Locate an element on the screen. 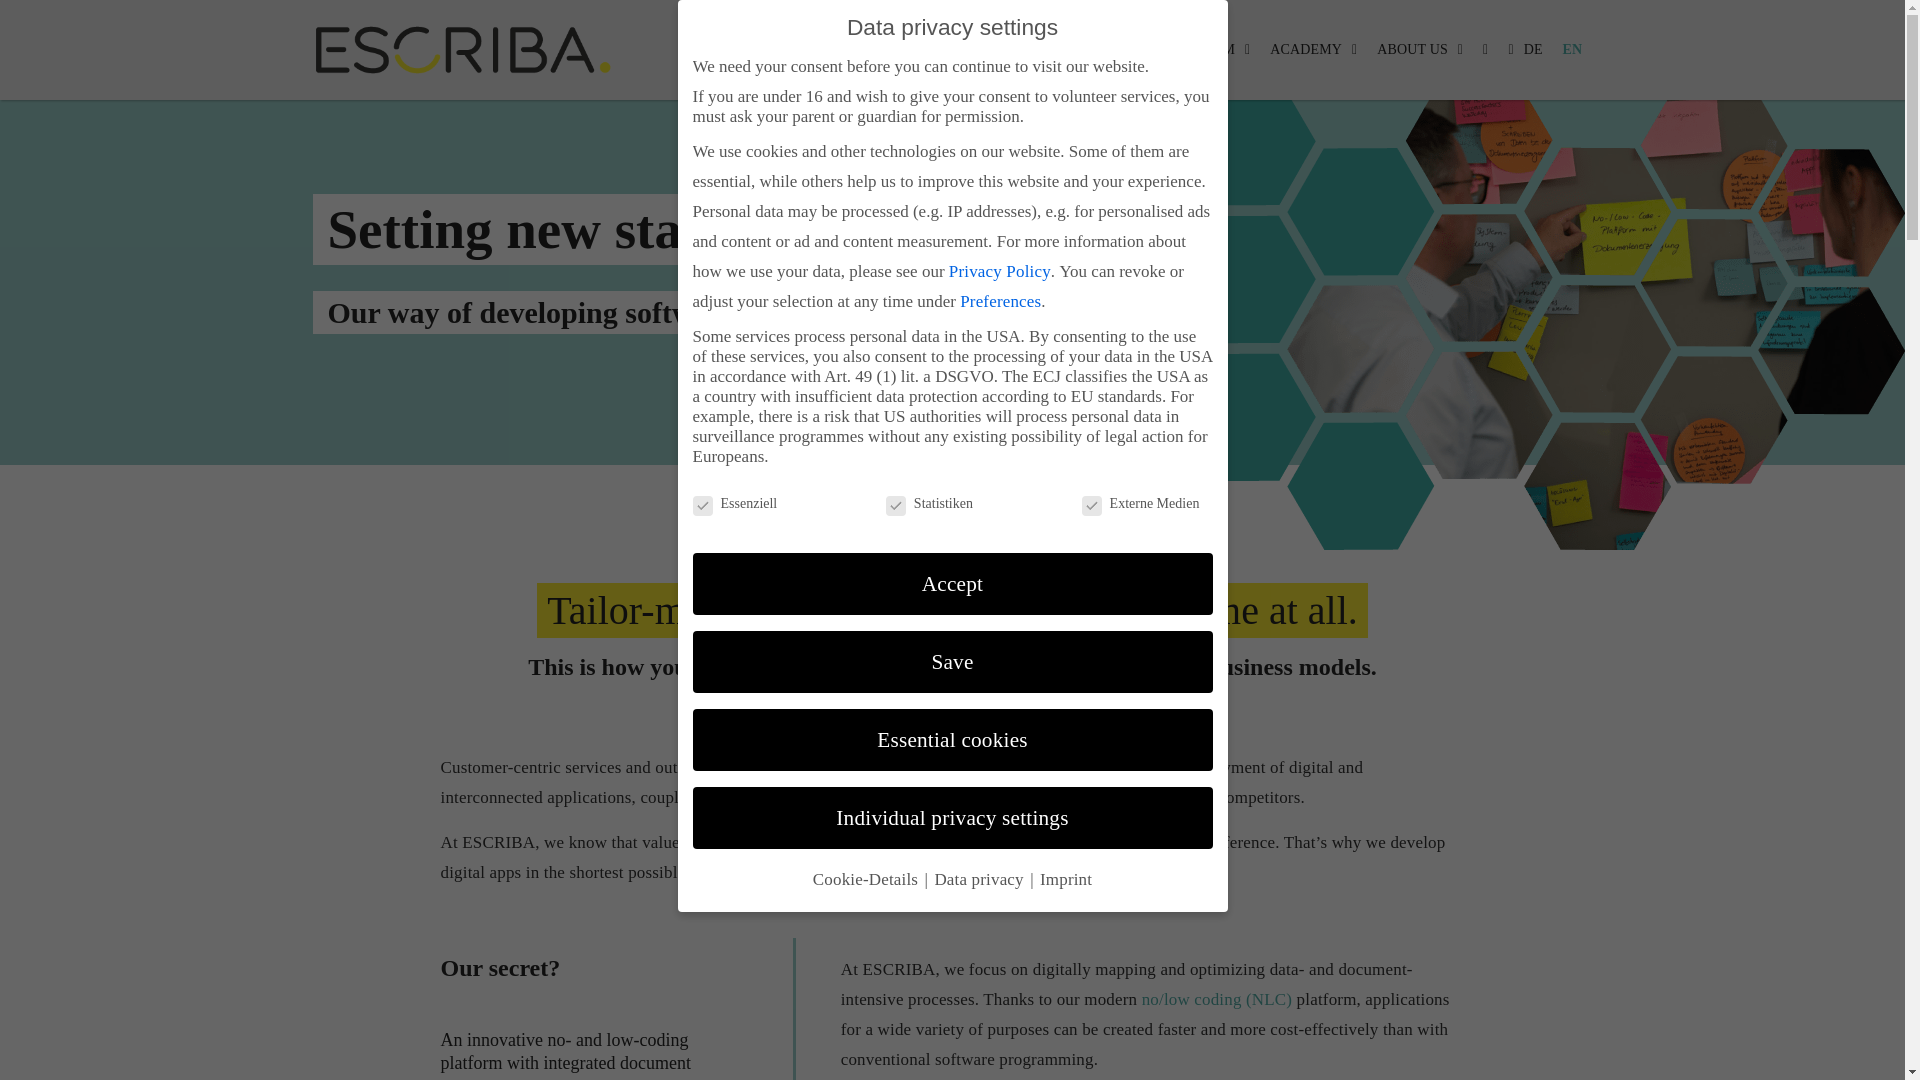  PLATFORM is located at coordinates (1206, 49).